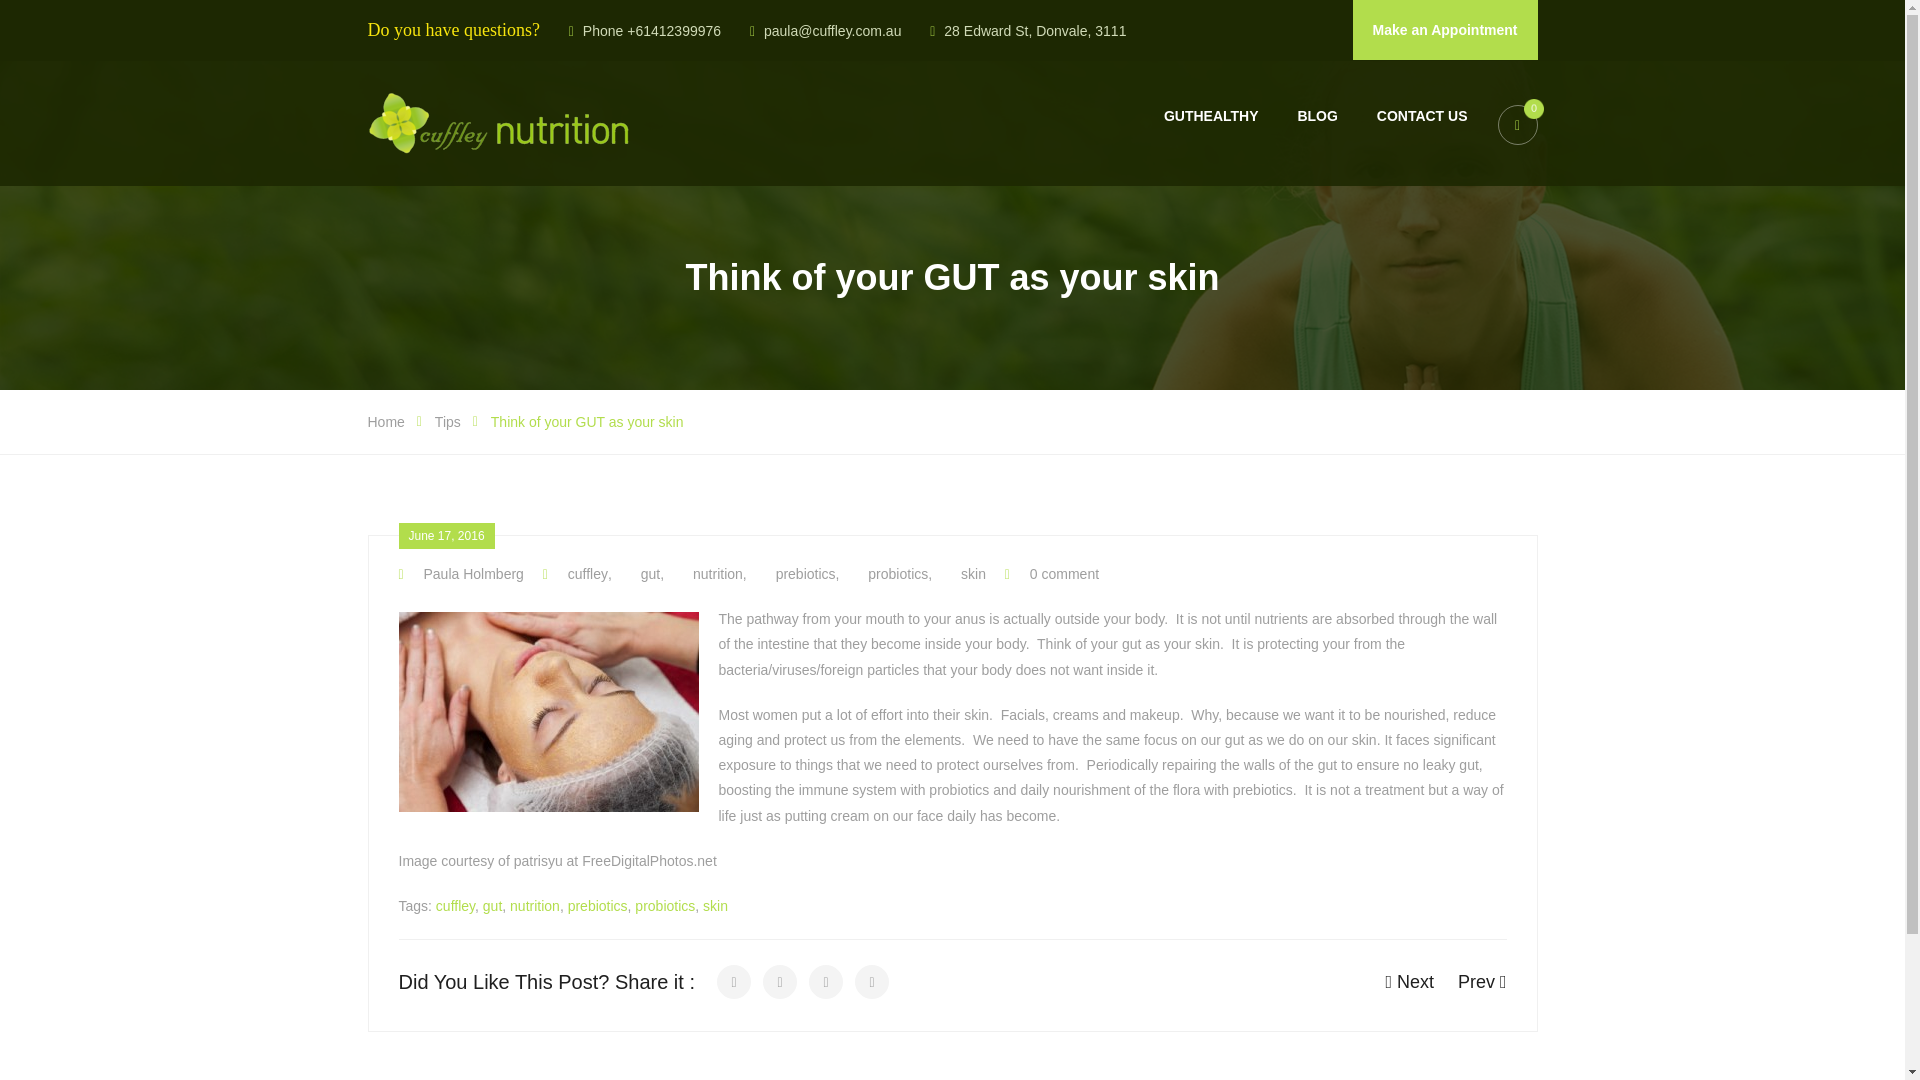 The width and height of the screenshot is (1920, 1080). What do you see at coordinates (386, 421) in the screenshot?
I see `Home` at bounding box center [386, 421].